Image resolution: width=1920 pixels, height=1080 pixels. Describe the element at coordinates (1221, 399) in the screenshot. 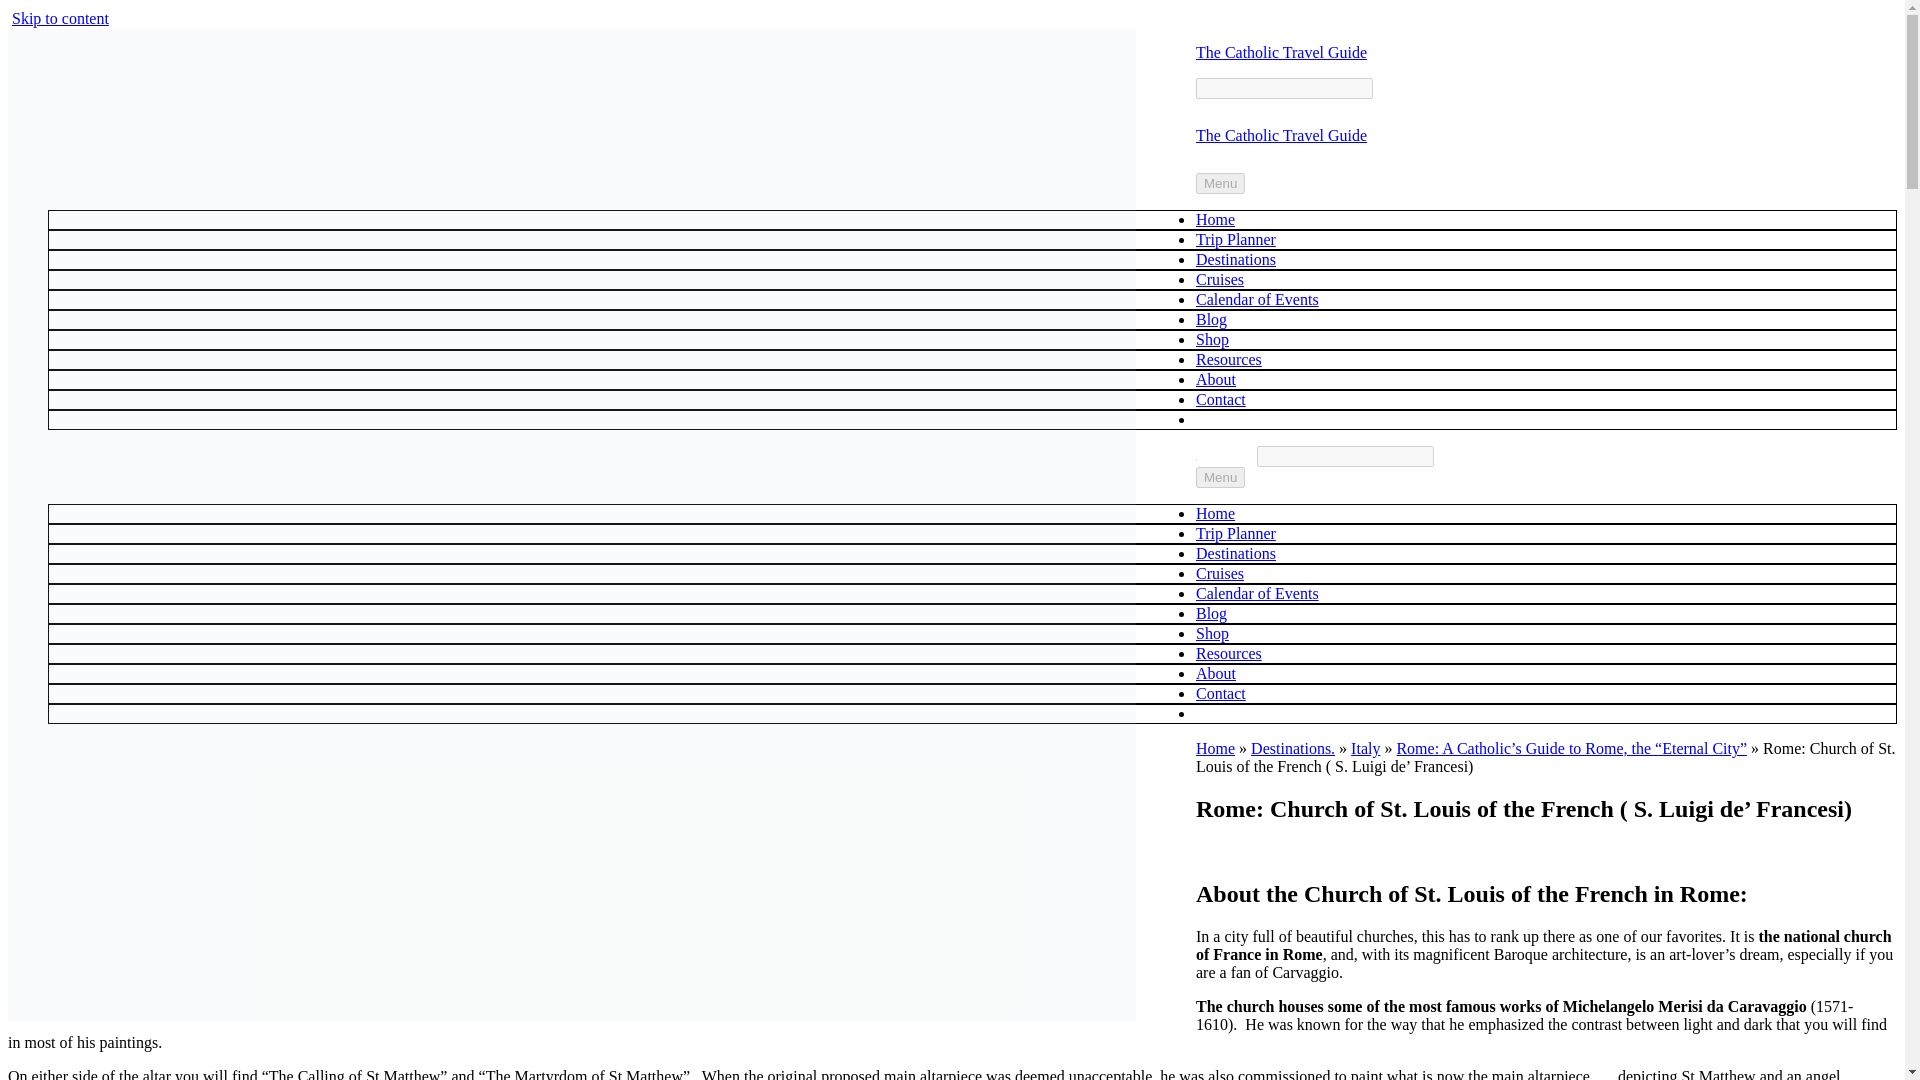

I see `Contact` at that location.